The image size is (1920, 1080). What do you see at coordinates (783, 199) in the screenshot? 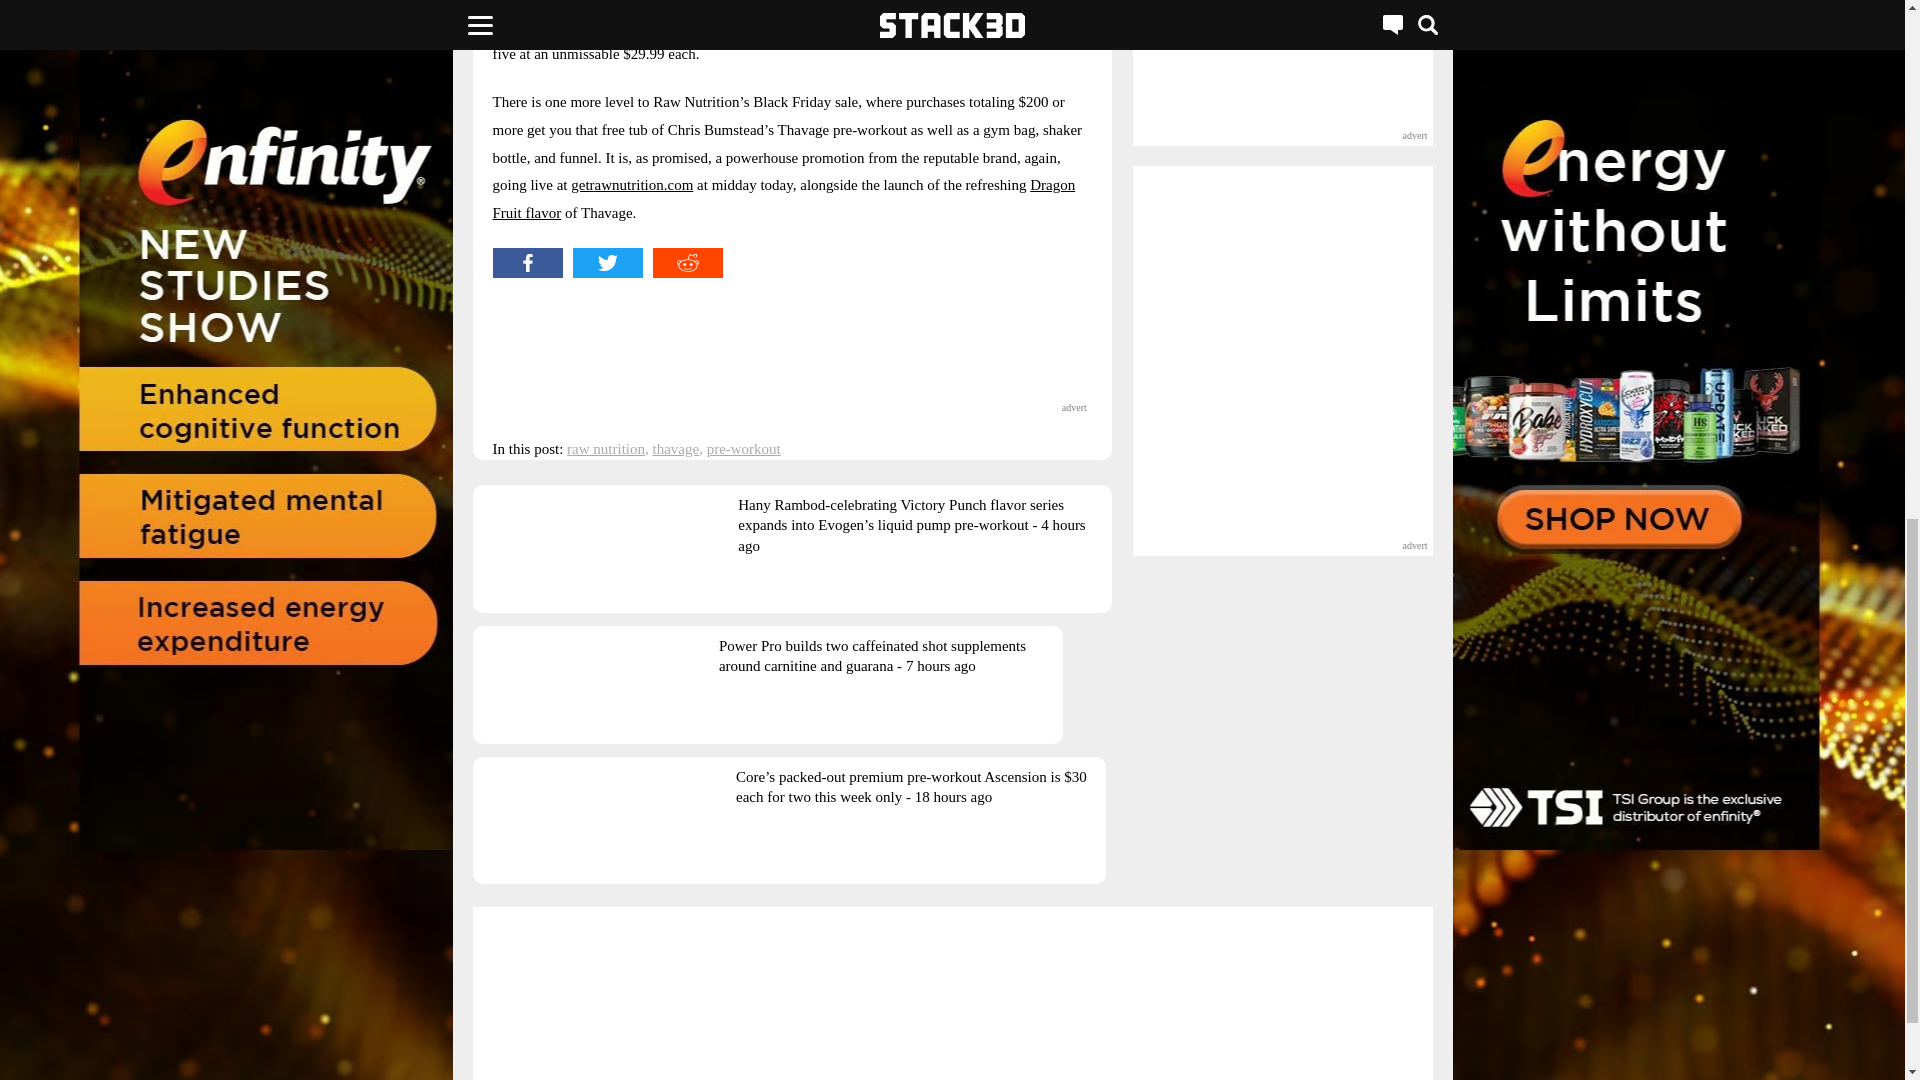
I see `Dragon Fruit flavor` at bounding box center [783, 199].